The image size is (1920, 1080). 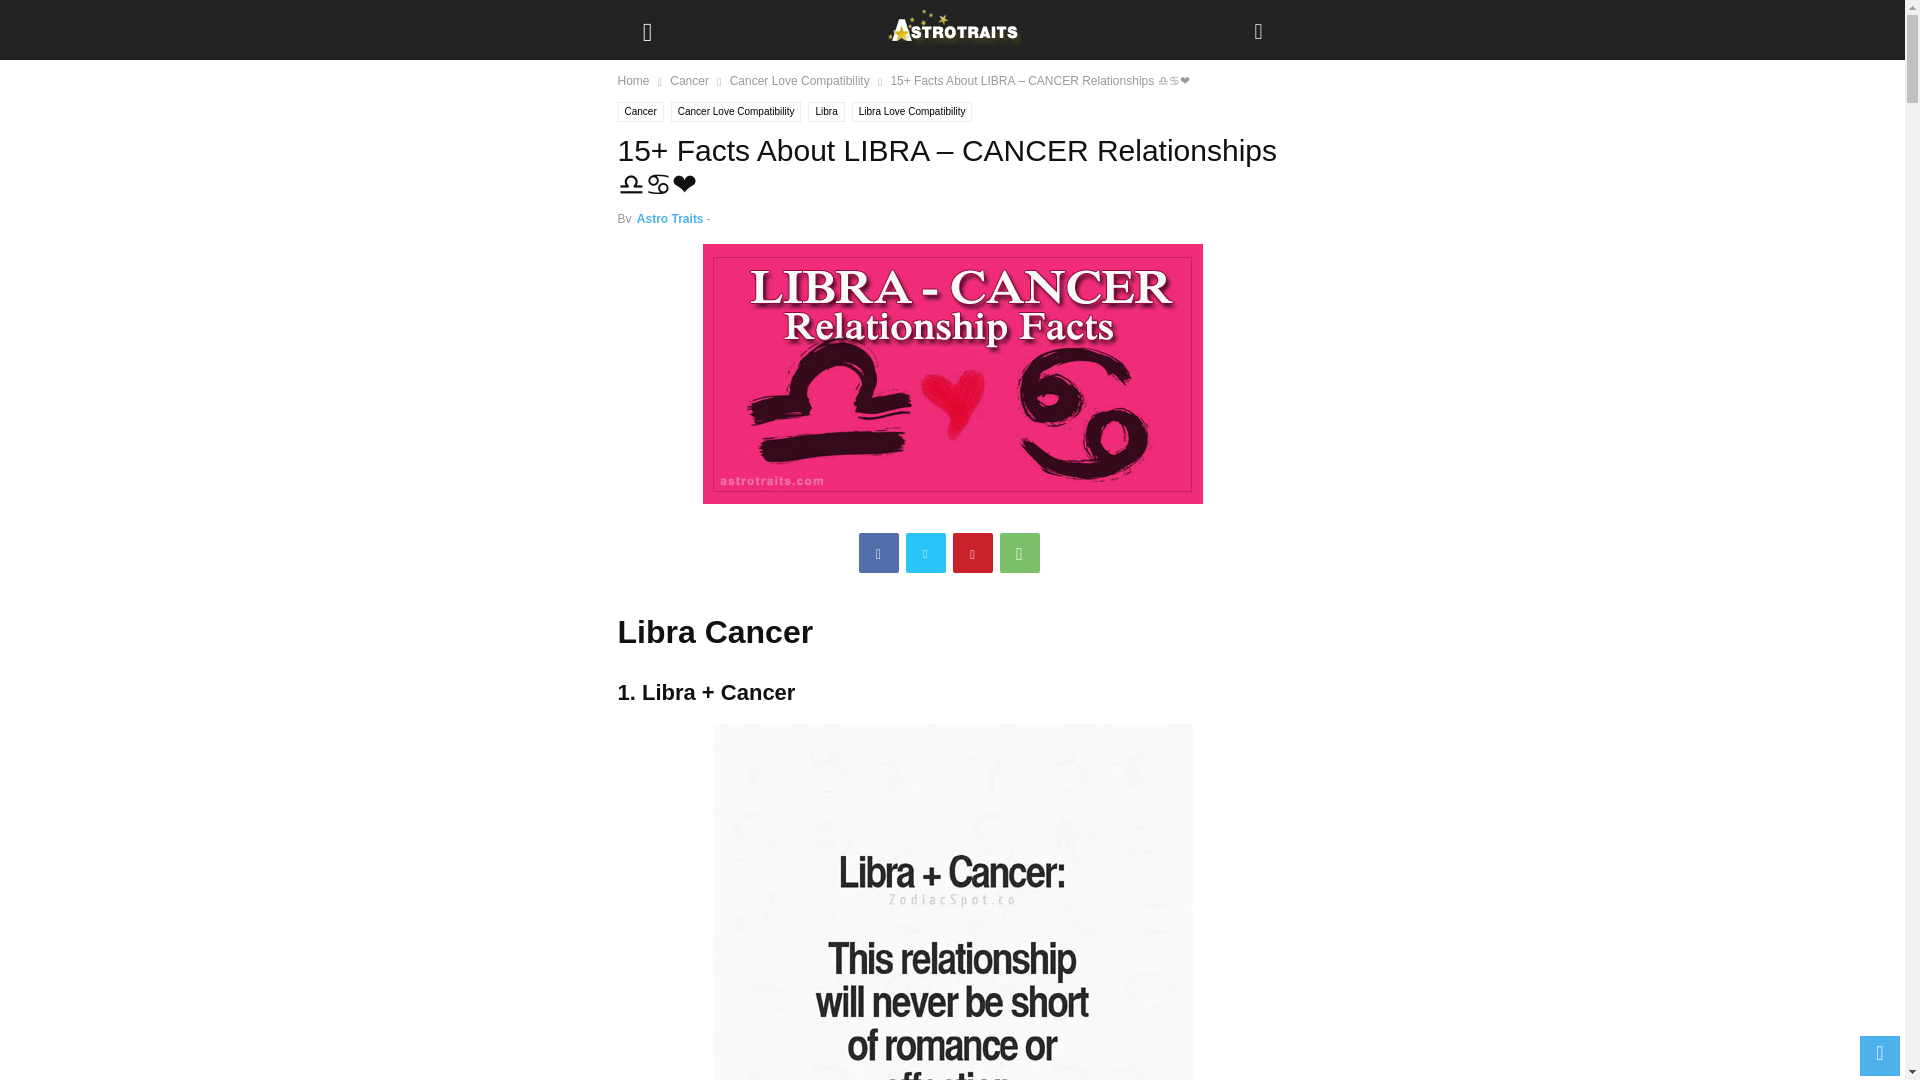 What do you see at coordinates (641, 112) in the screenshot?
I see `Cancer` at bounding box center [641, 112].